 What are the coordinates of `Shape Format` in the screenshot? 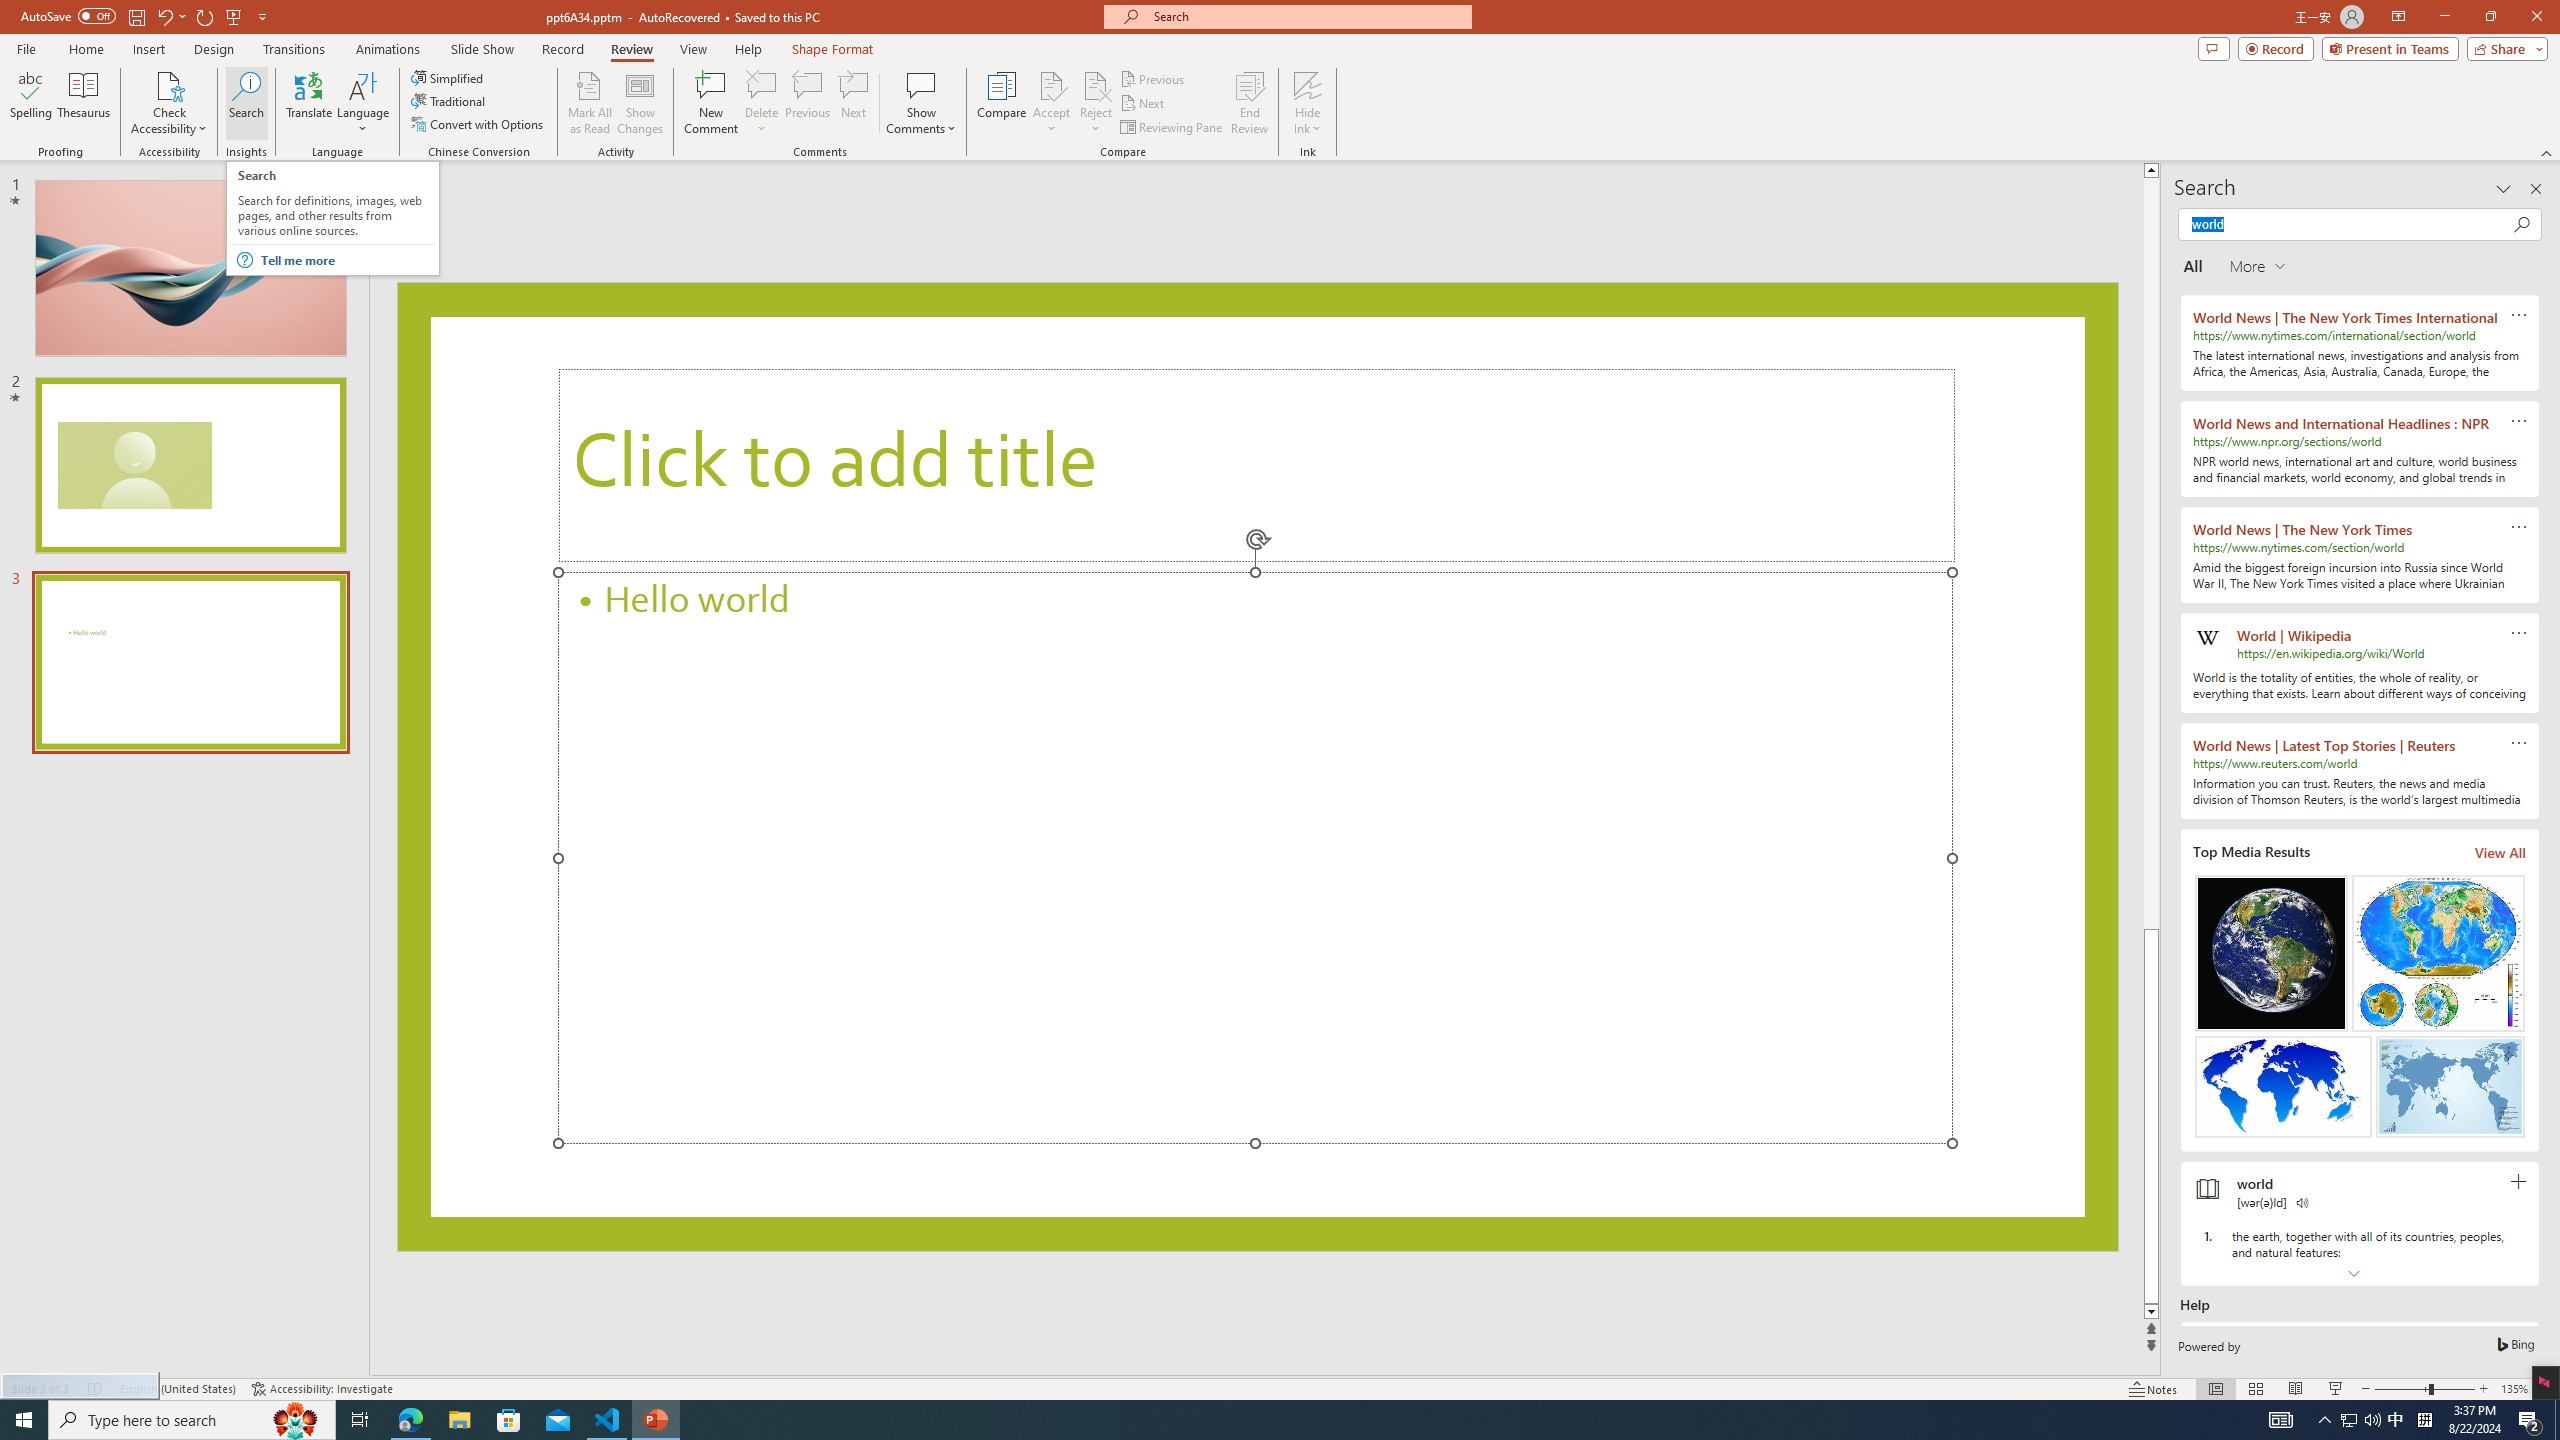 It's located at (833, 49).